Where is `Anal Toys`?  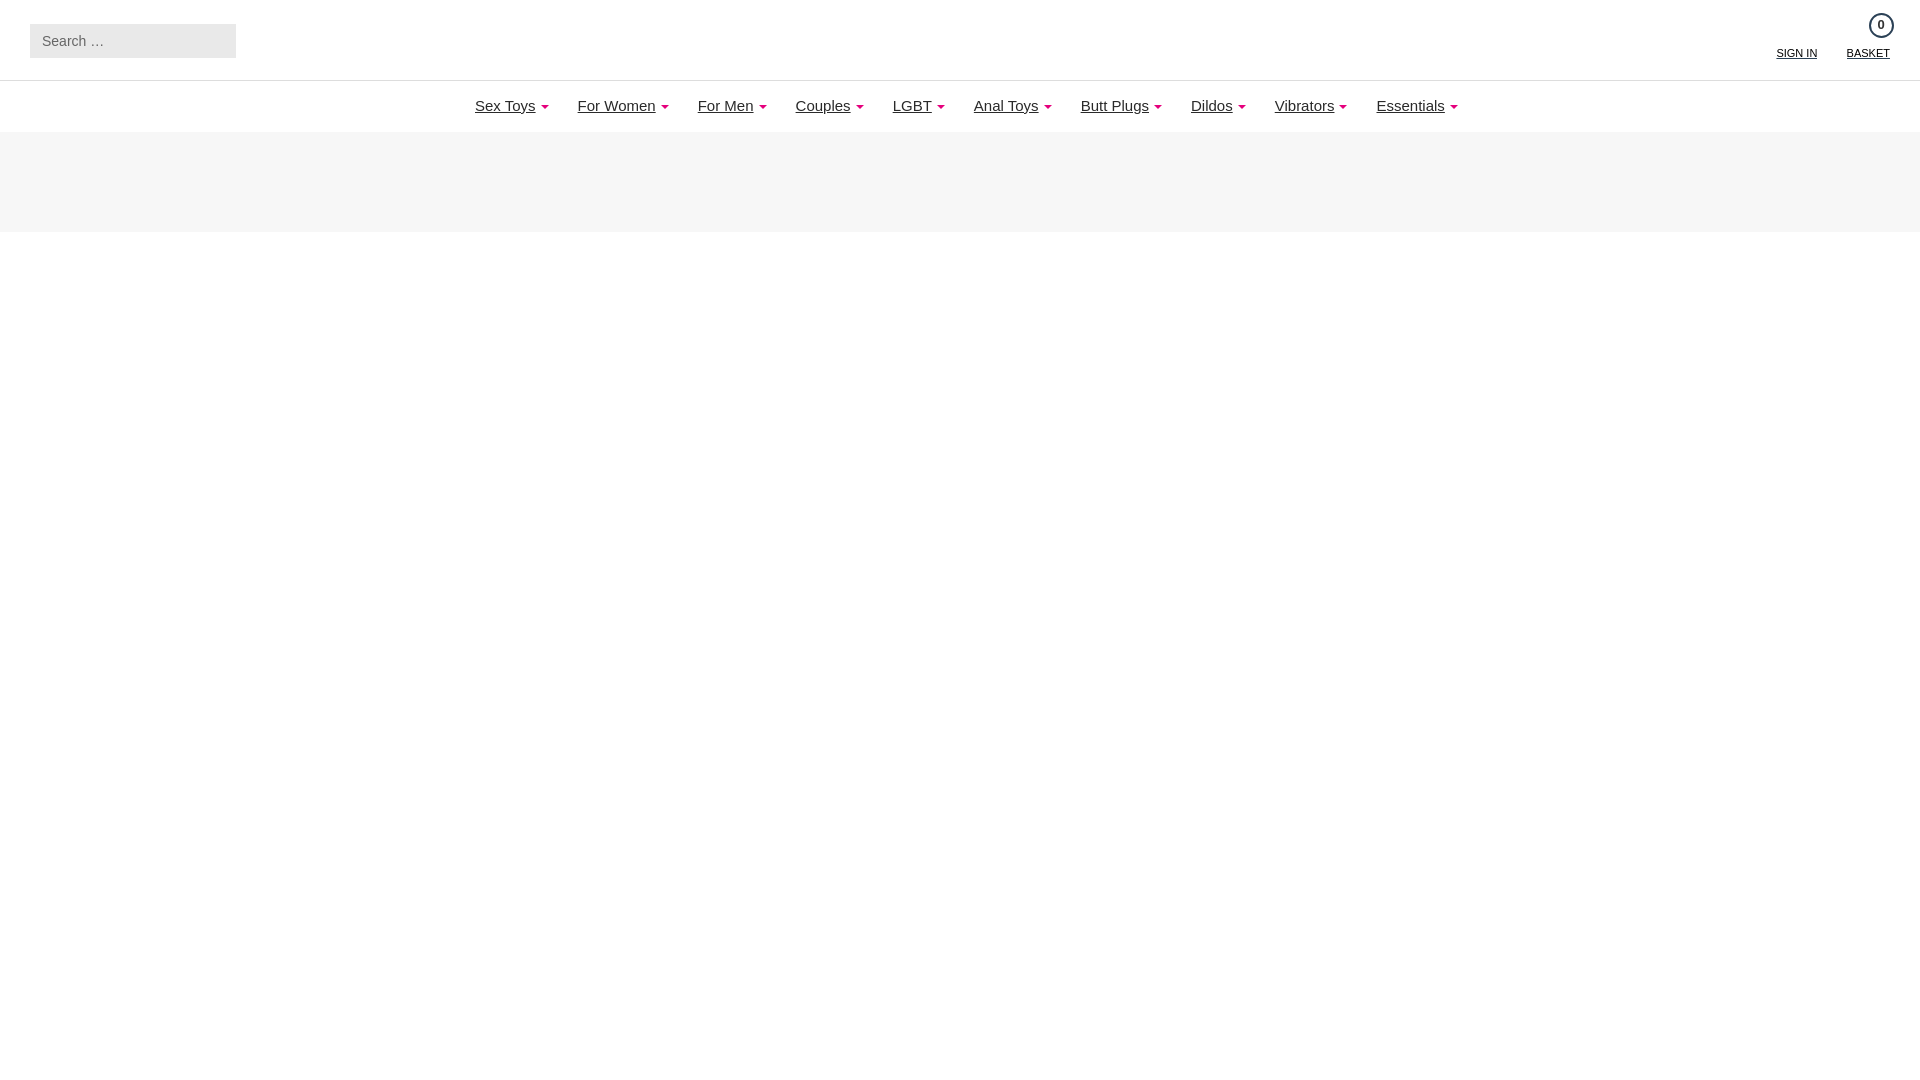
Anal Toys is located at coordinates (1006, 106).